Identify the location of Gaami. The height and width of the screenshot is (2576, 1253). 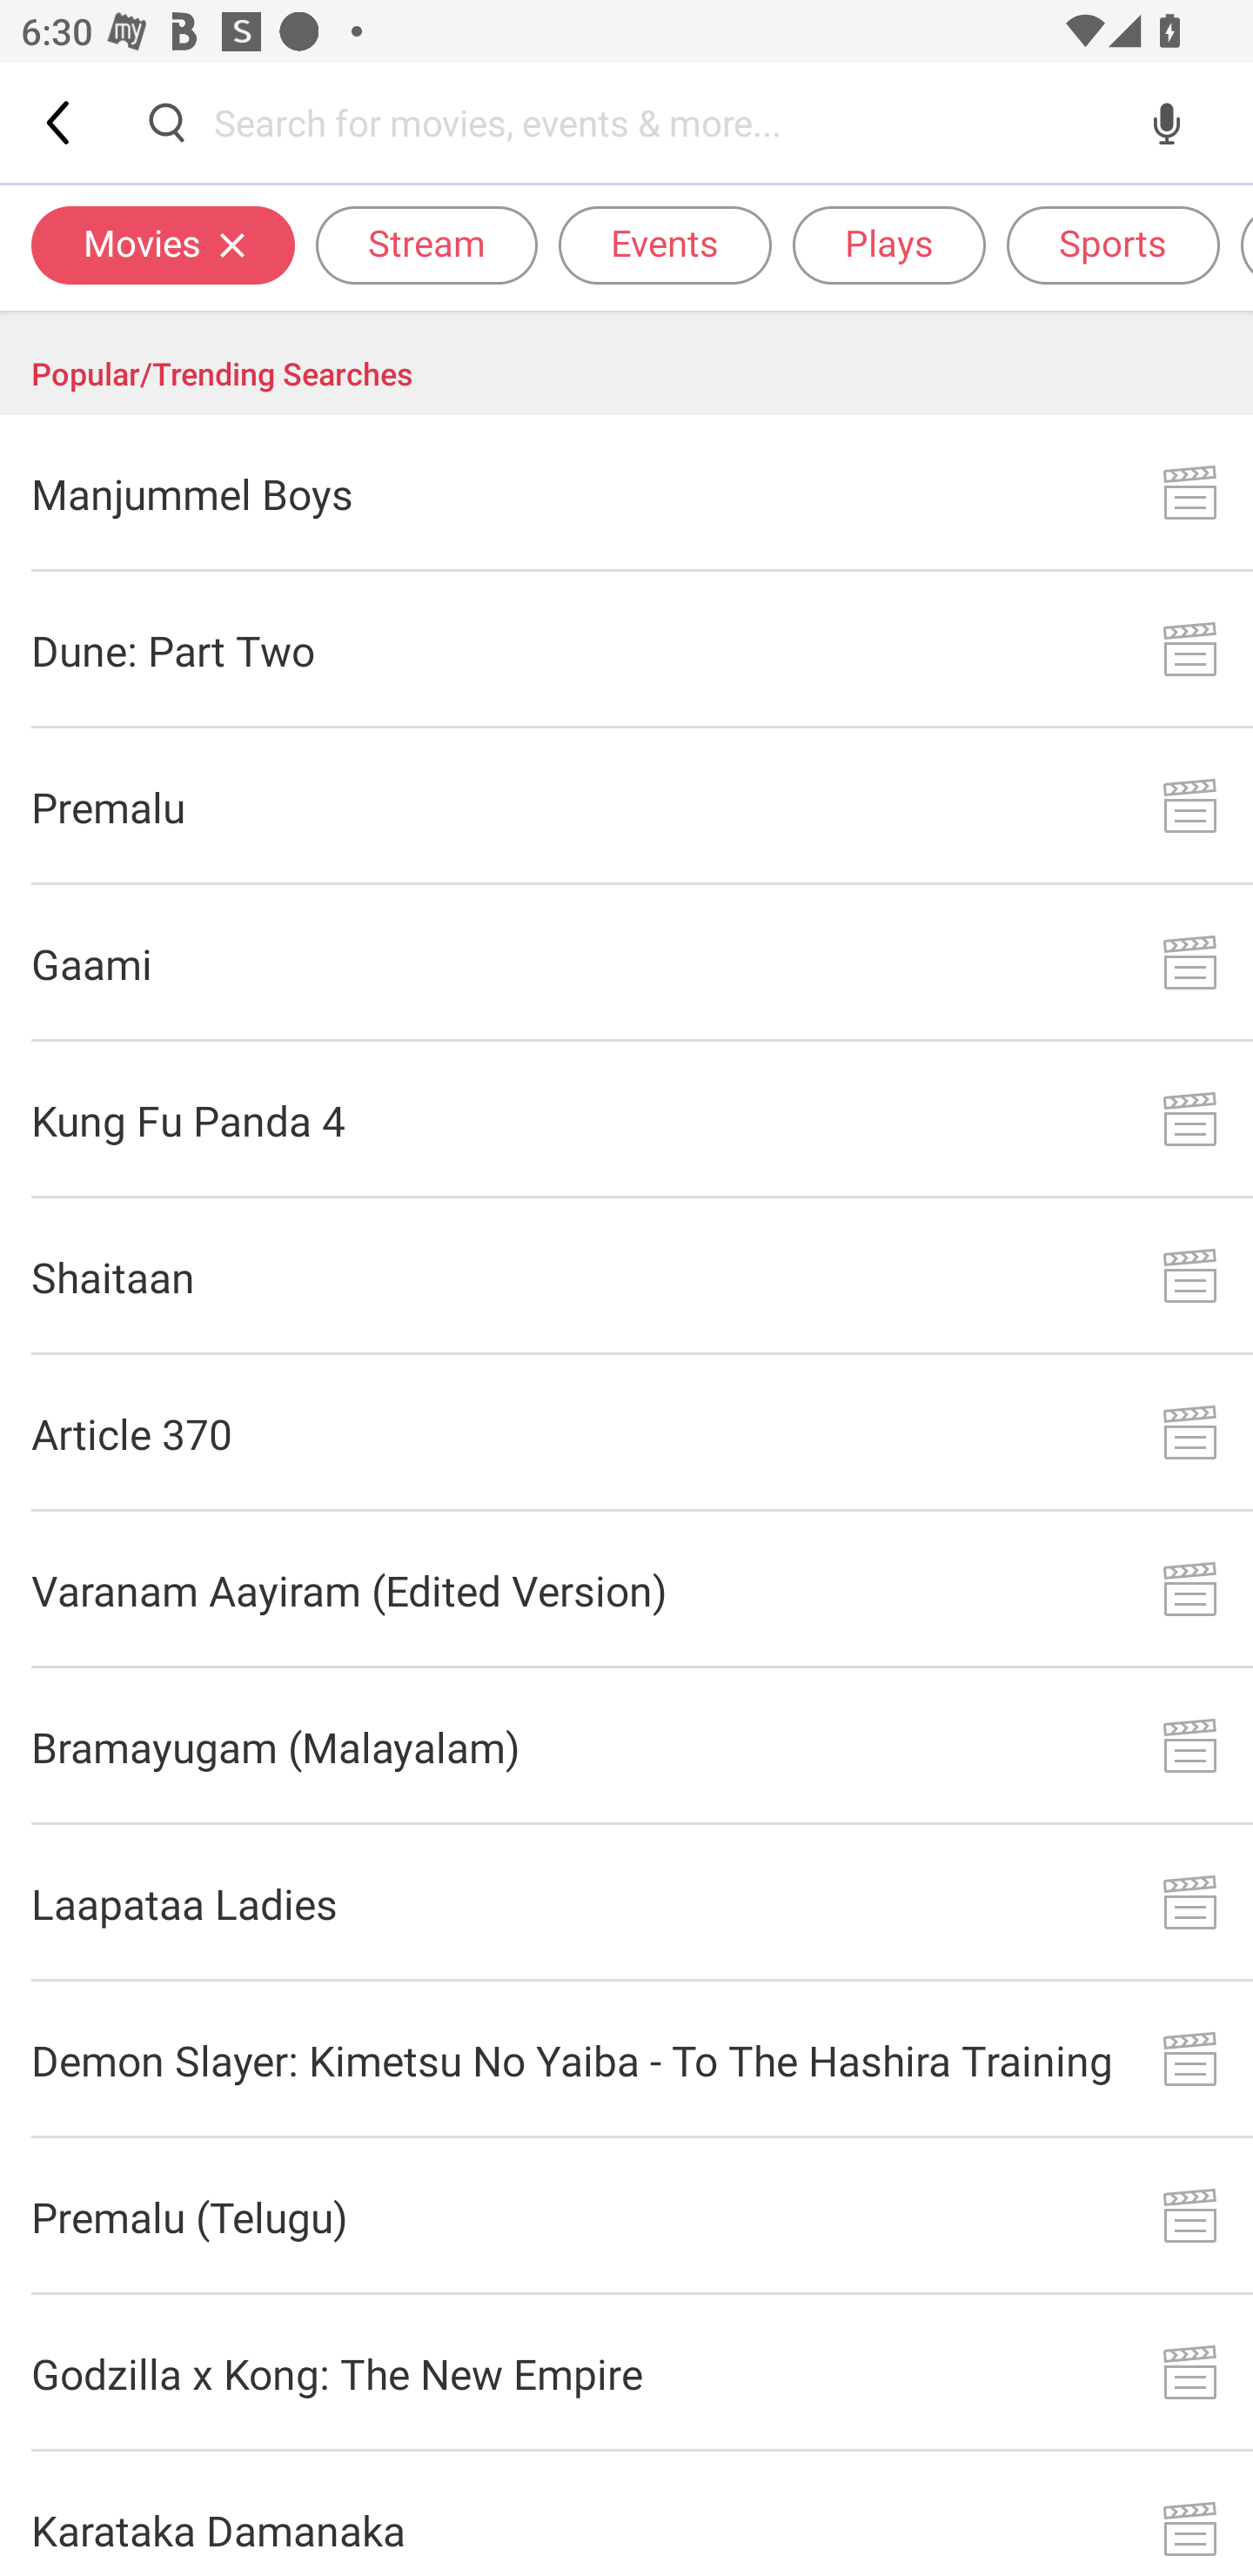
(626, 963).